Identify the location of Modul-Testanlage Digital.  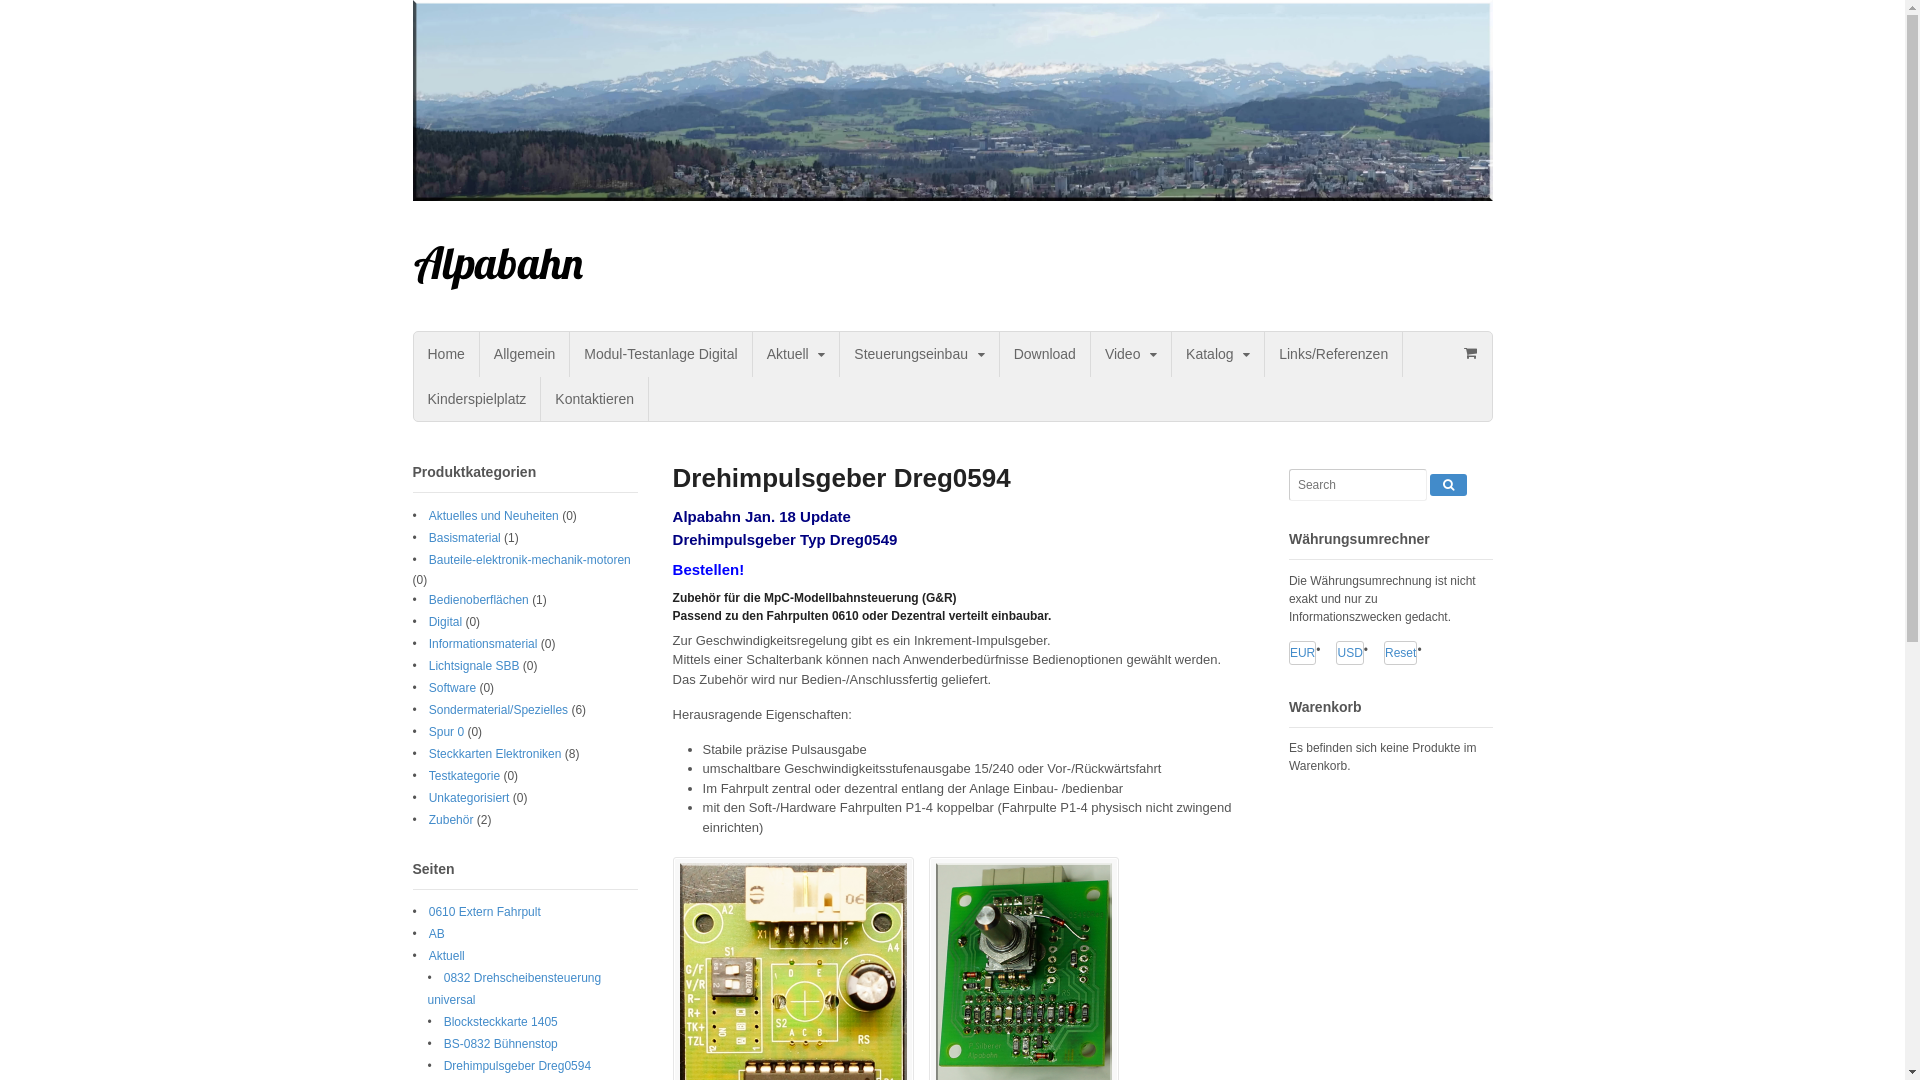
(660, 354).